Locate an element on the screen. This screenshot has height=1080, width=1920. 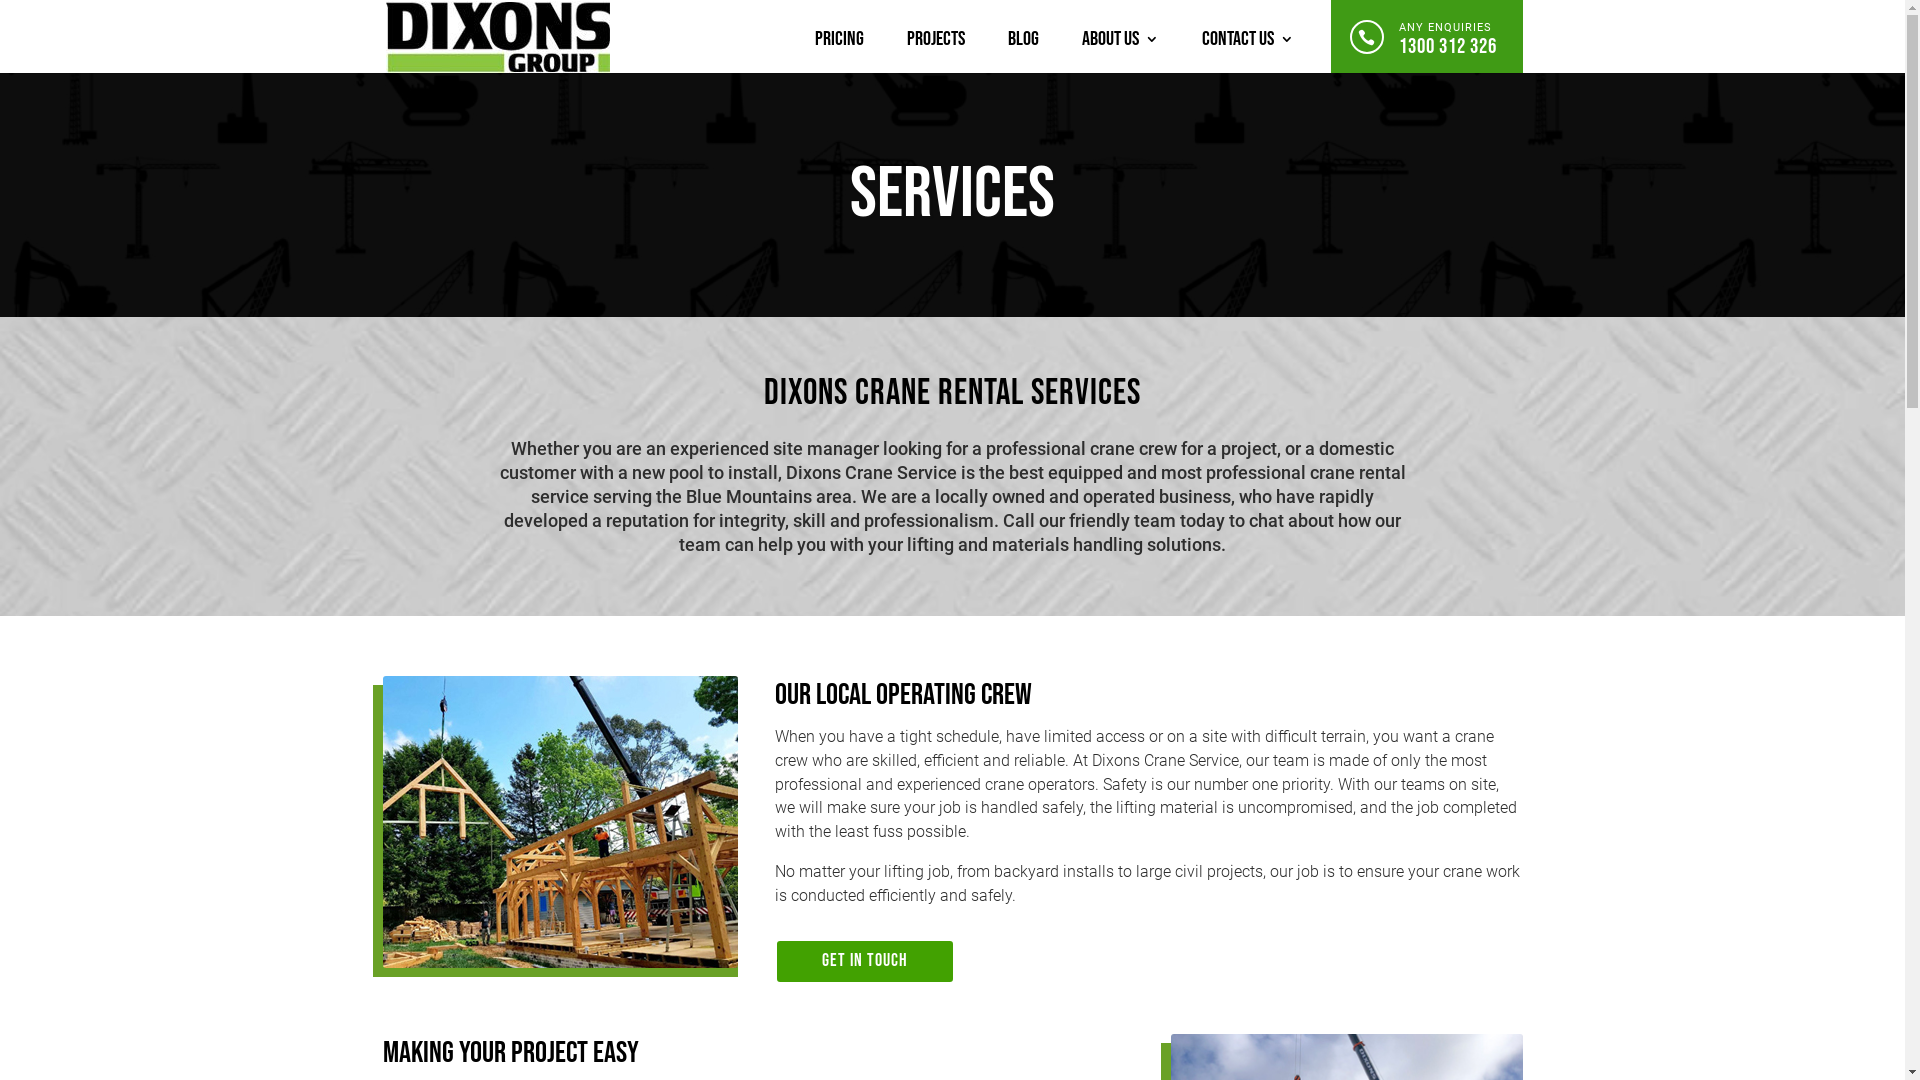
PRICING is located at coordinates (838, 48).